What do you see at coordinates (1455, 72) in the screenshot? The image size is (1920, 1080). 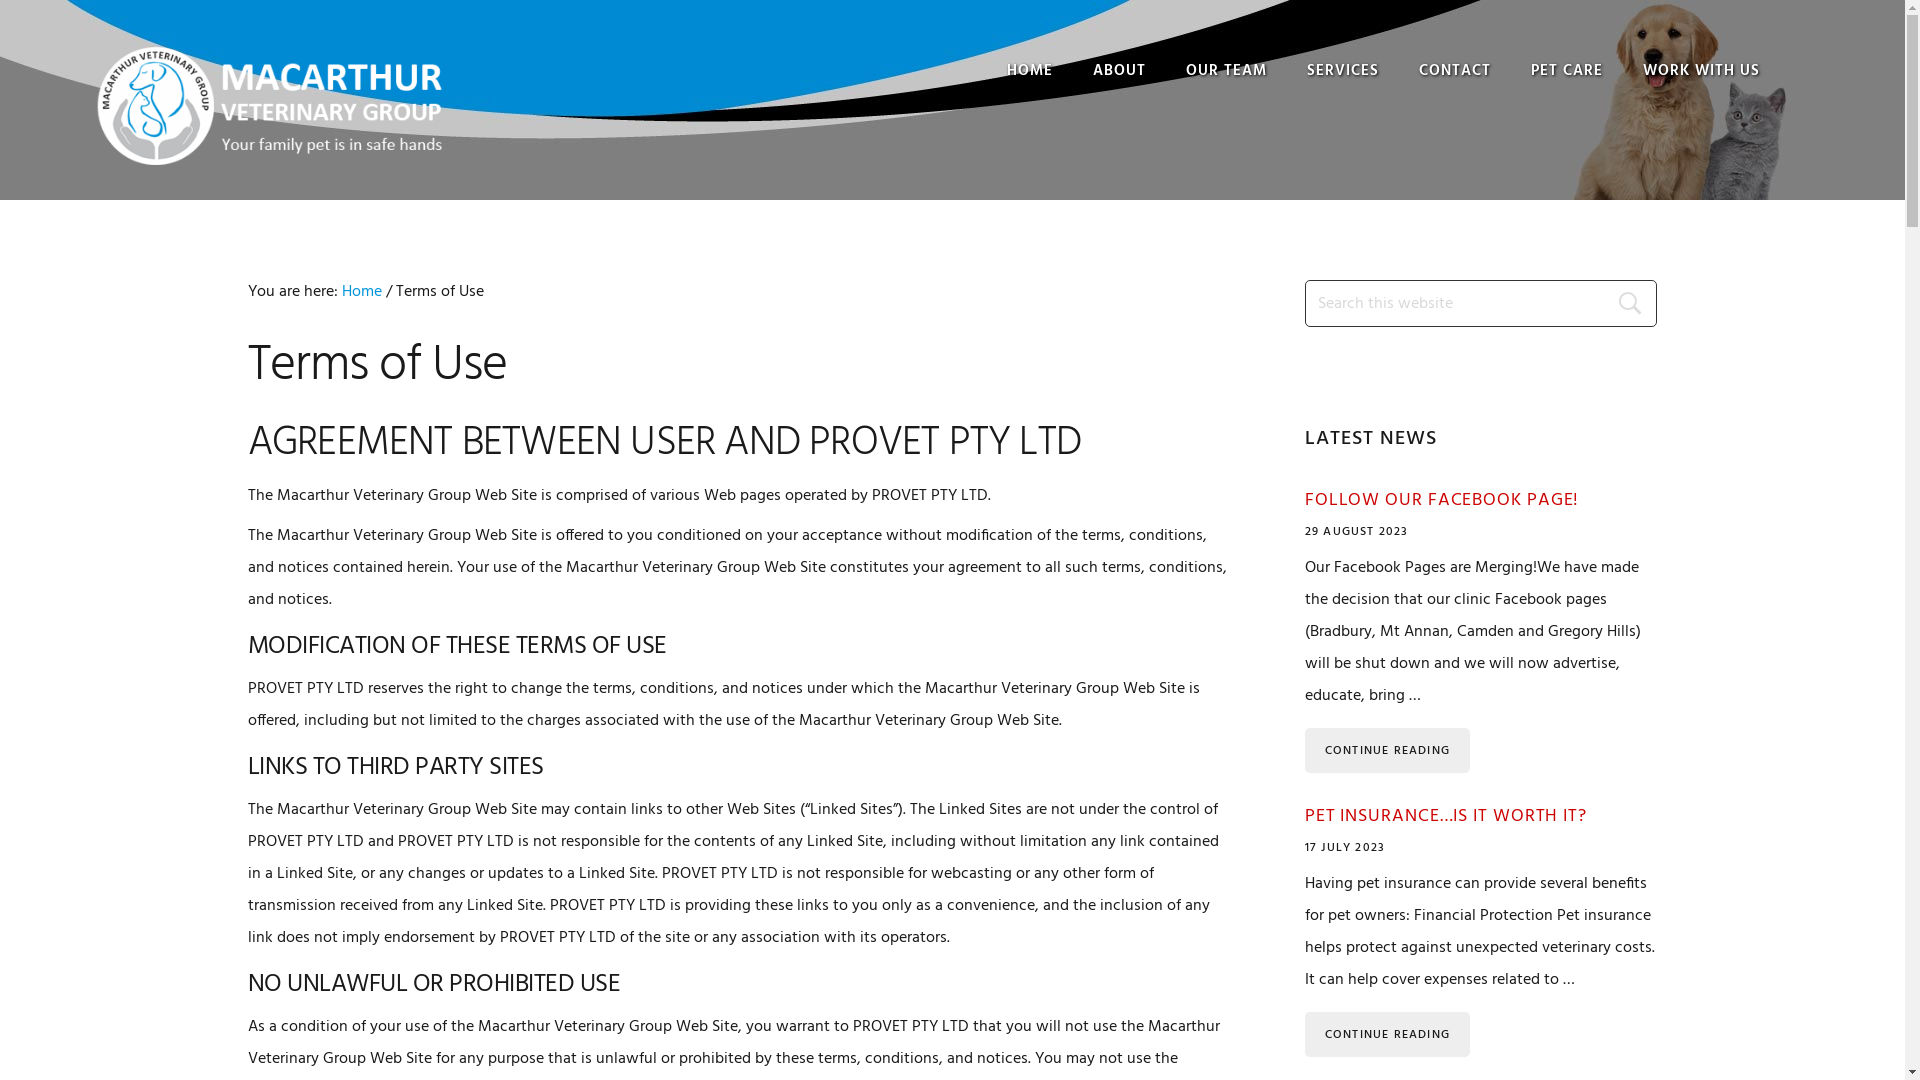 I see `CONTACT` at bounding box center [1455, 72].